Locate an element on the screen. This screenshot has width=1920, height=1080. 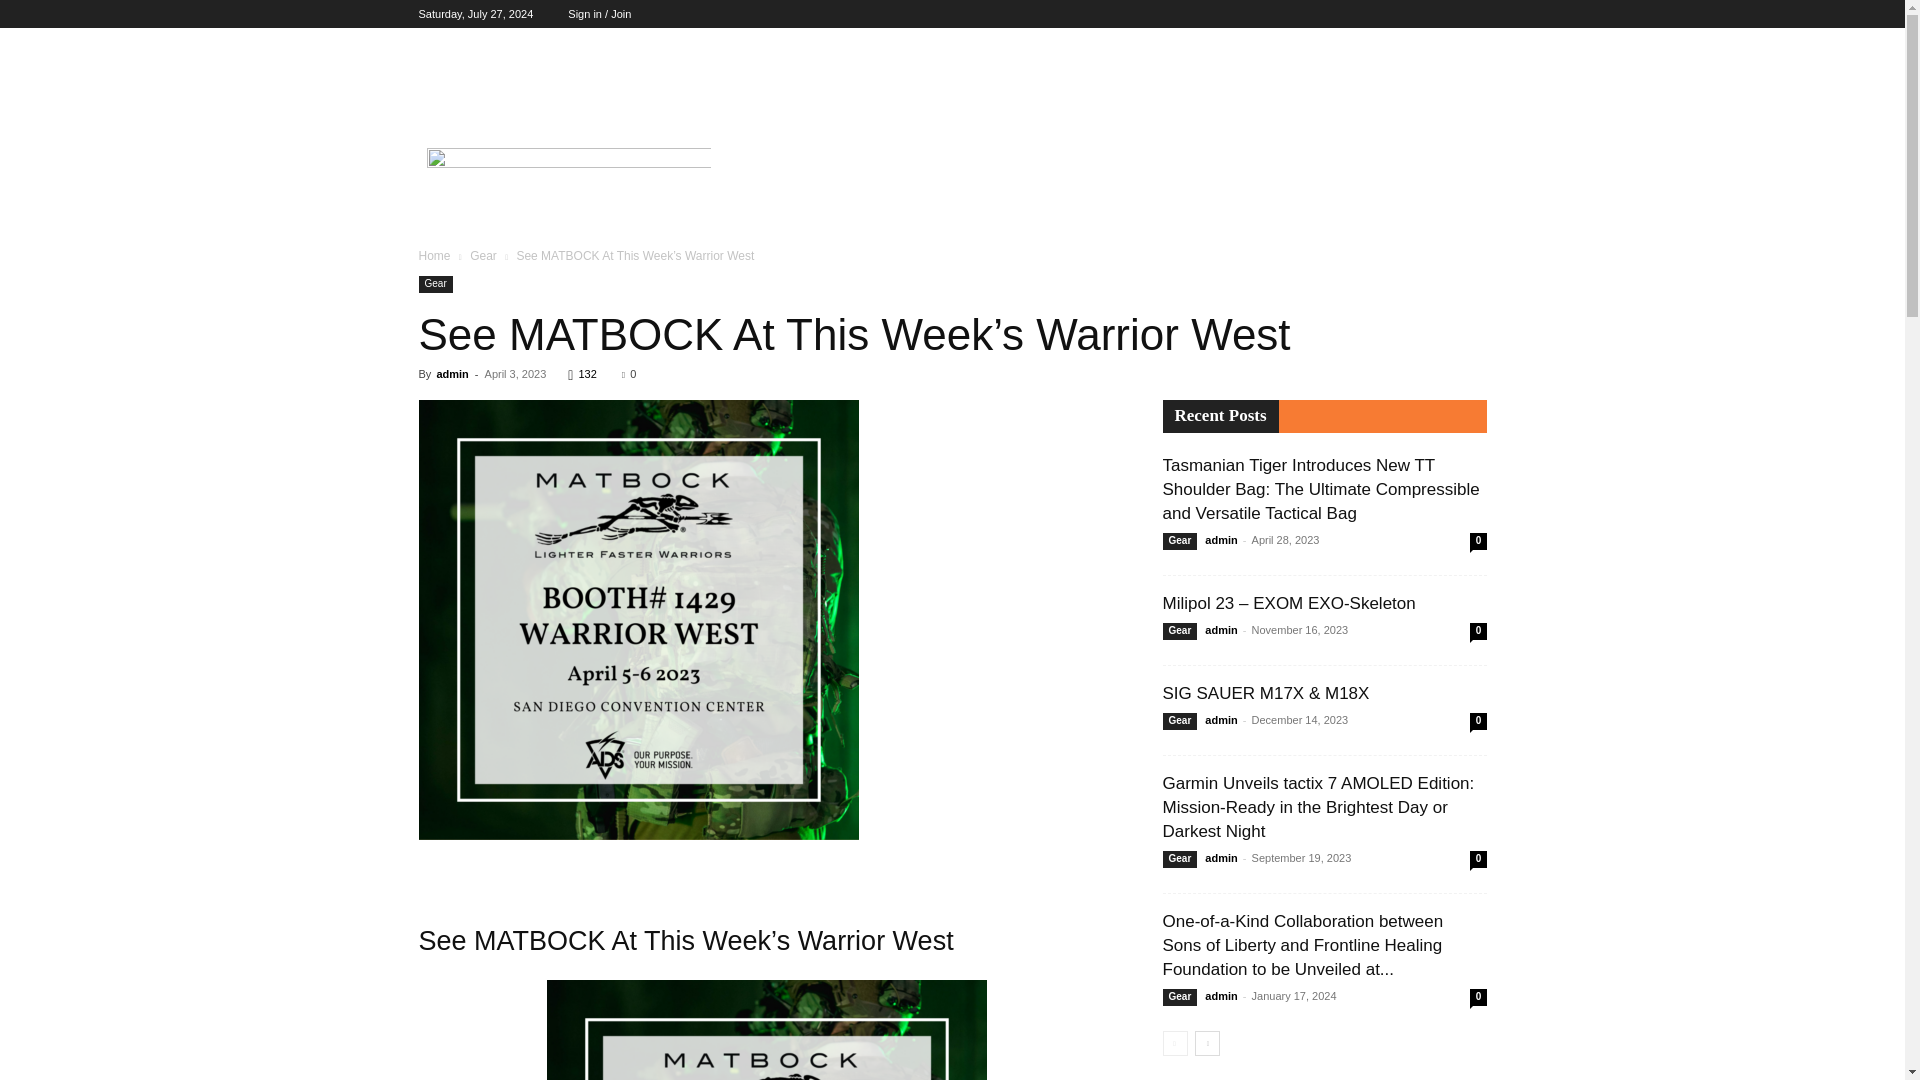
Training is located at coordinates (600, 52).